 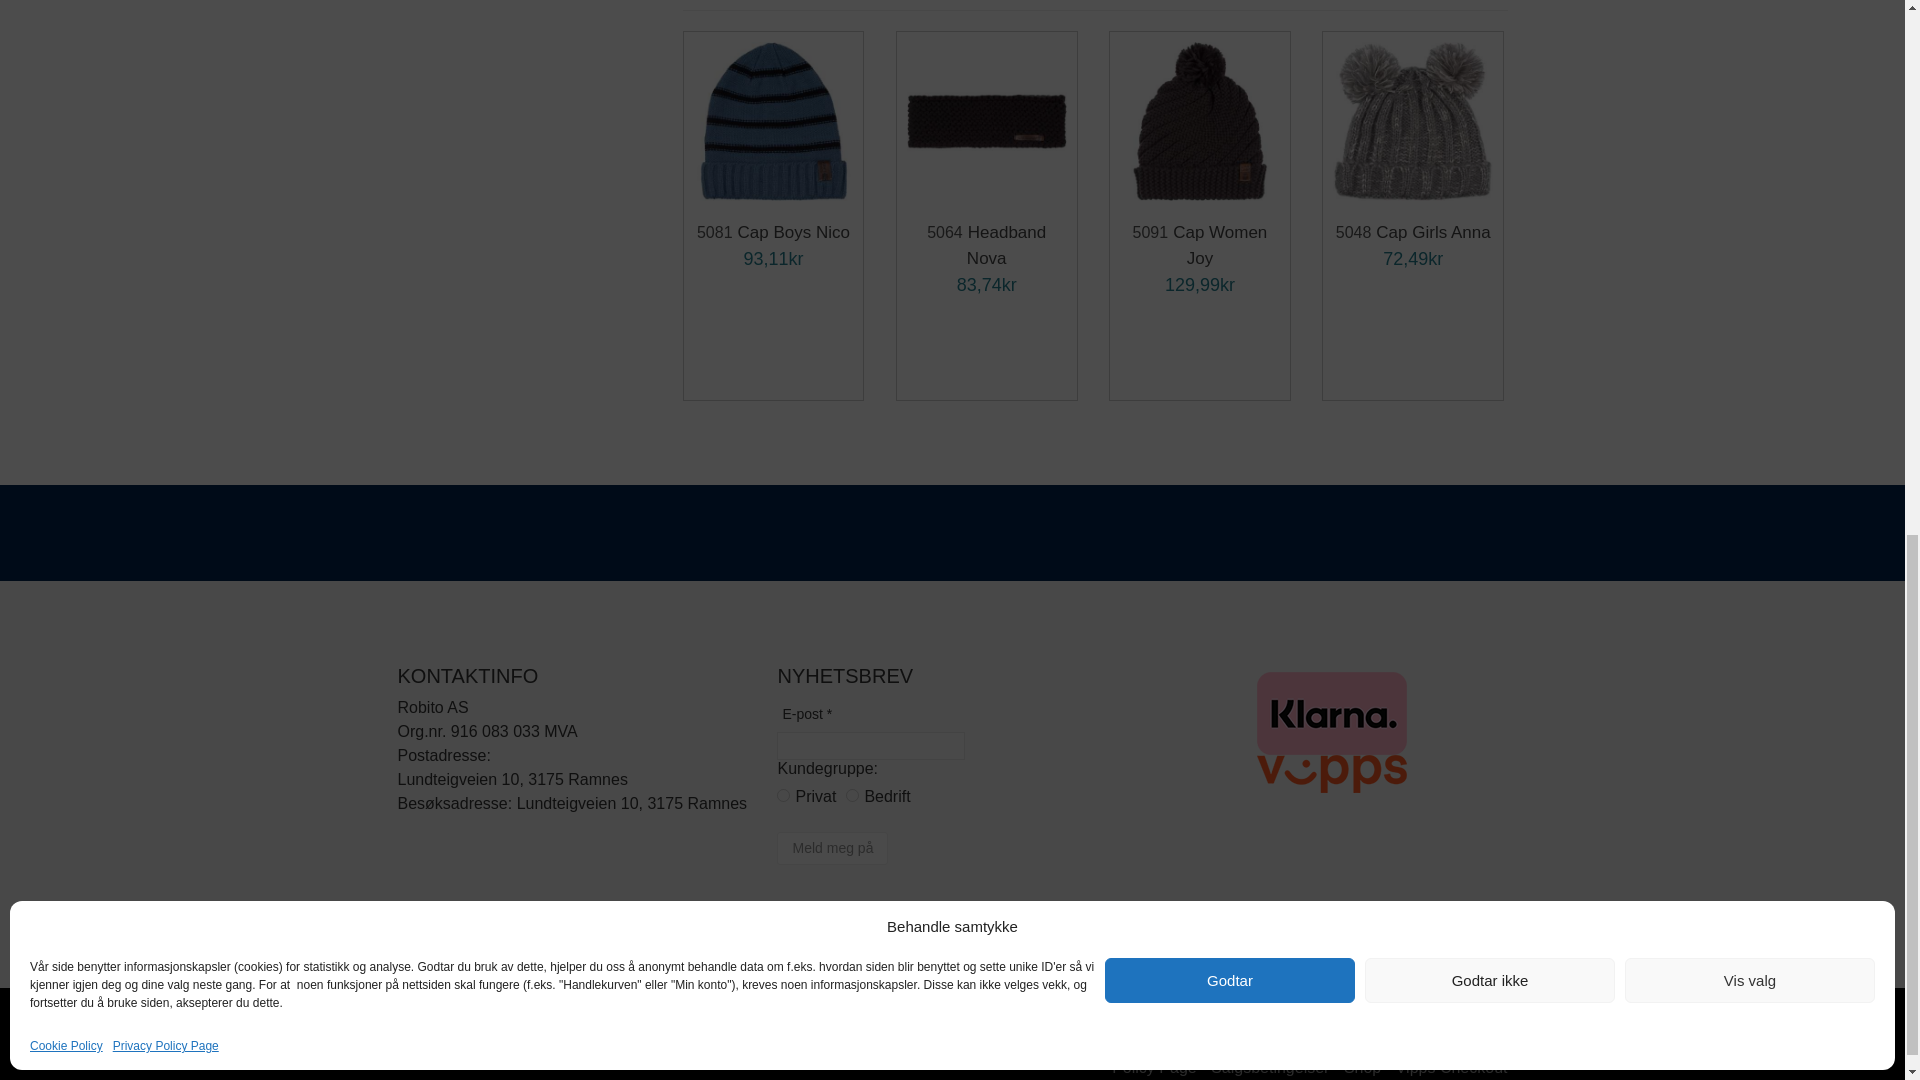 I want to click on 4096, so click(x=852, y=796).